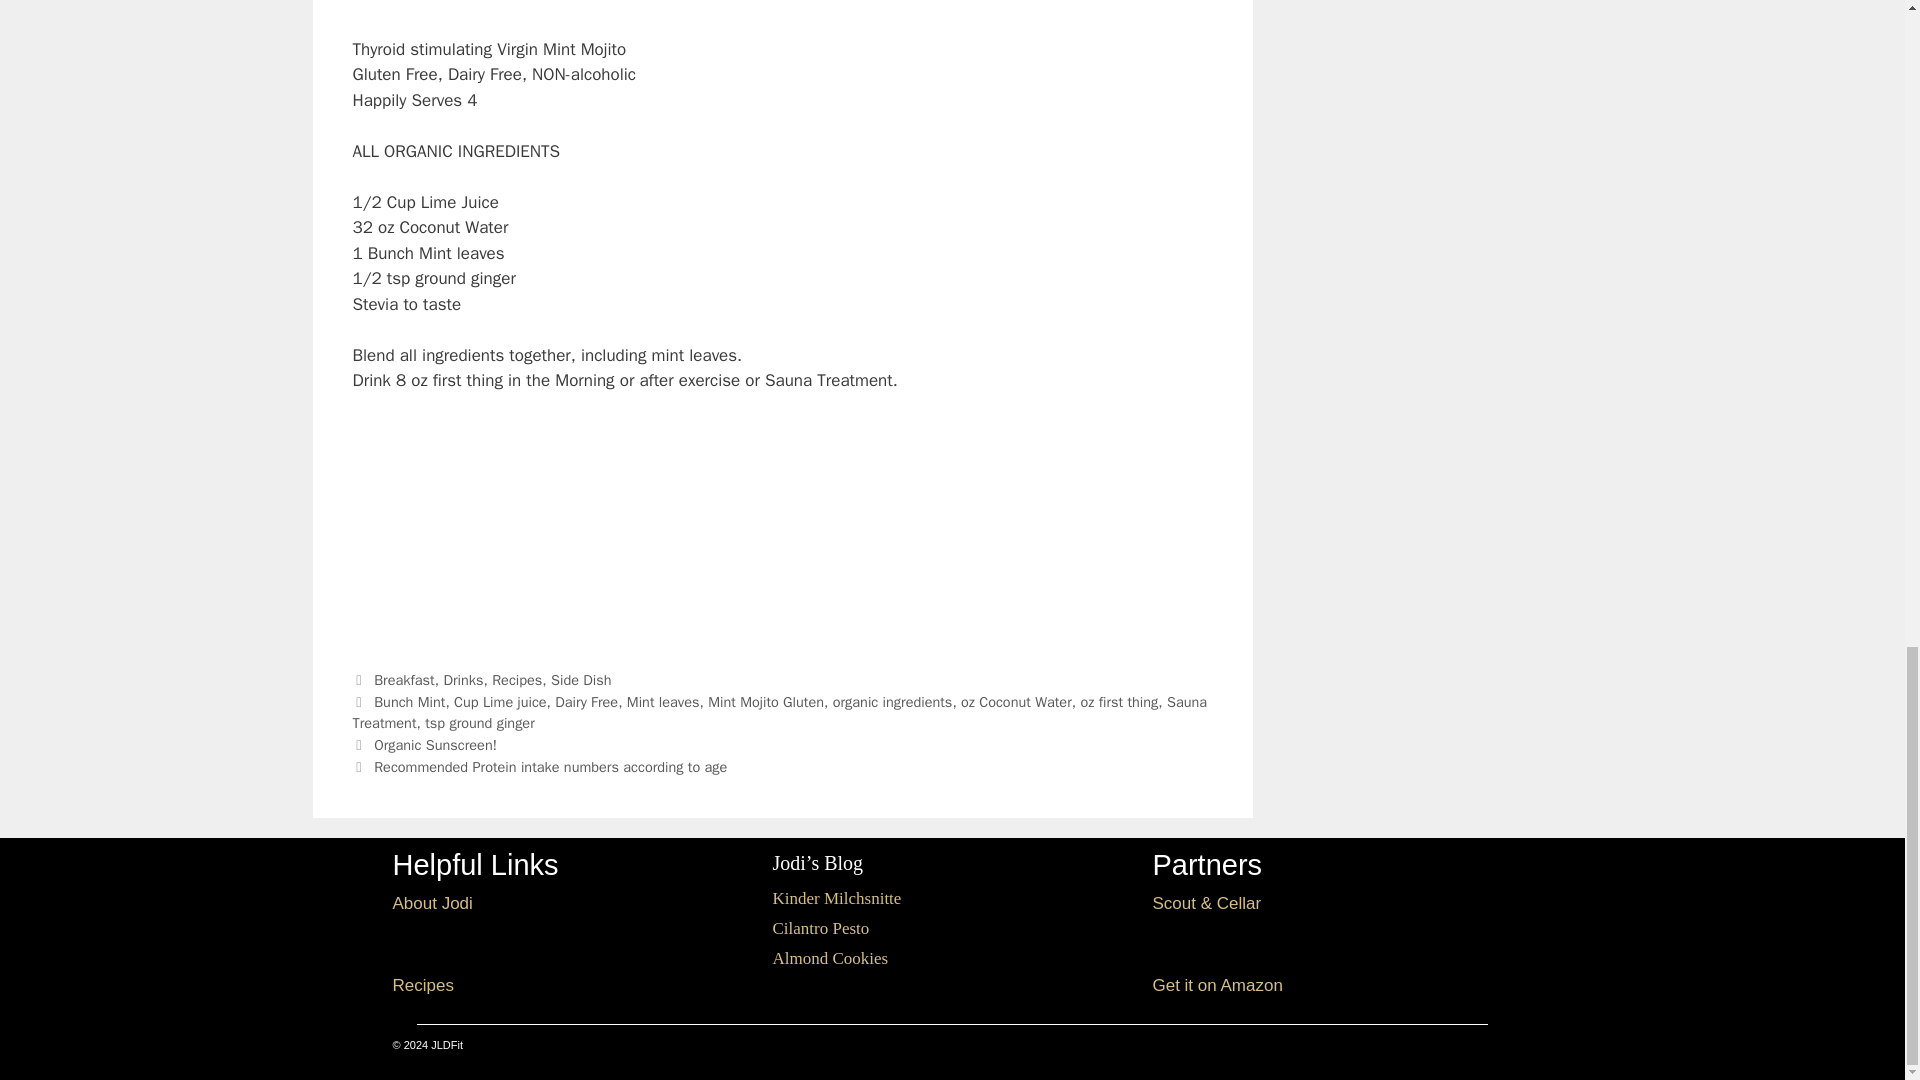  Describe the element at coordinates (432, 903) in the screenshot. I see `About Jodi` at that location.